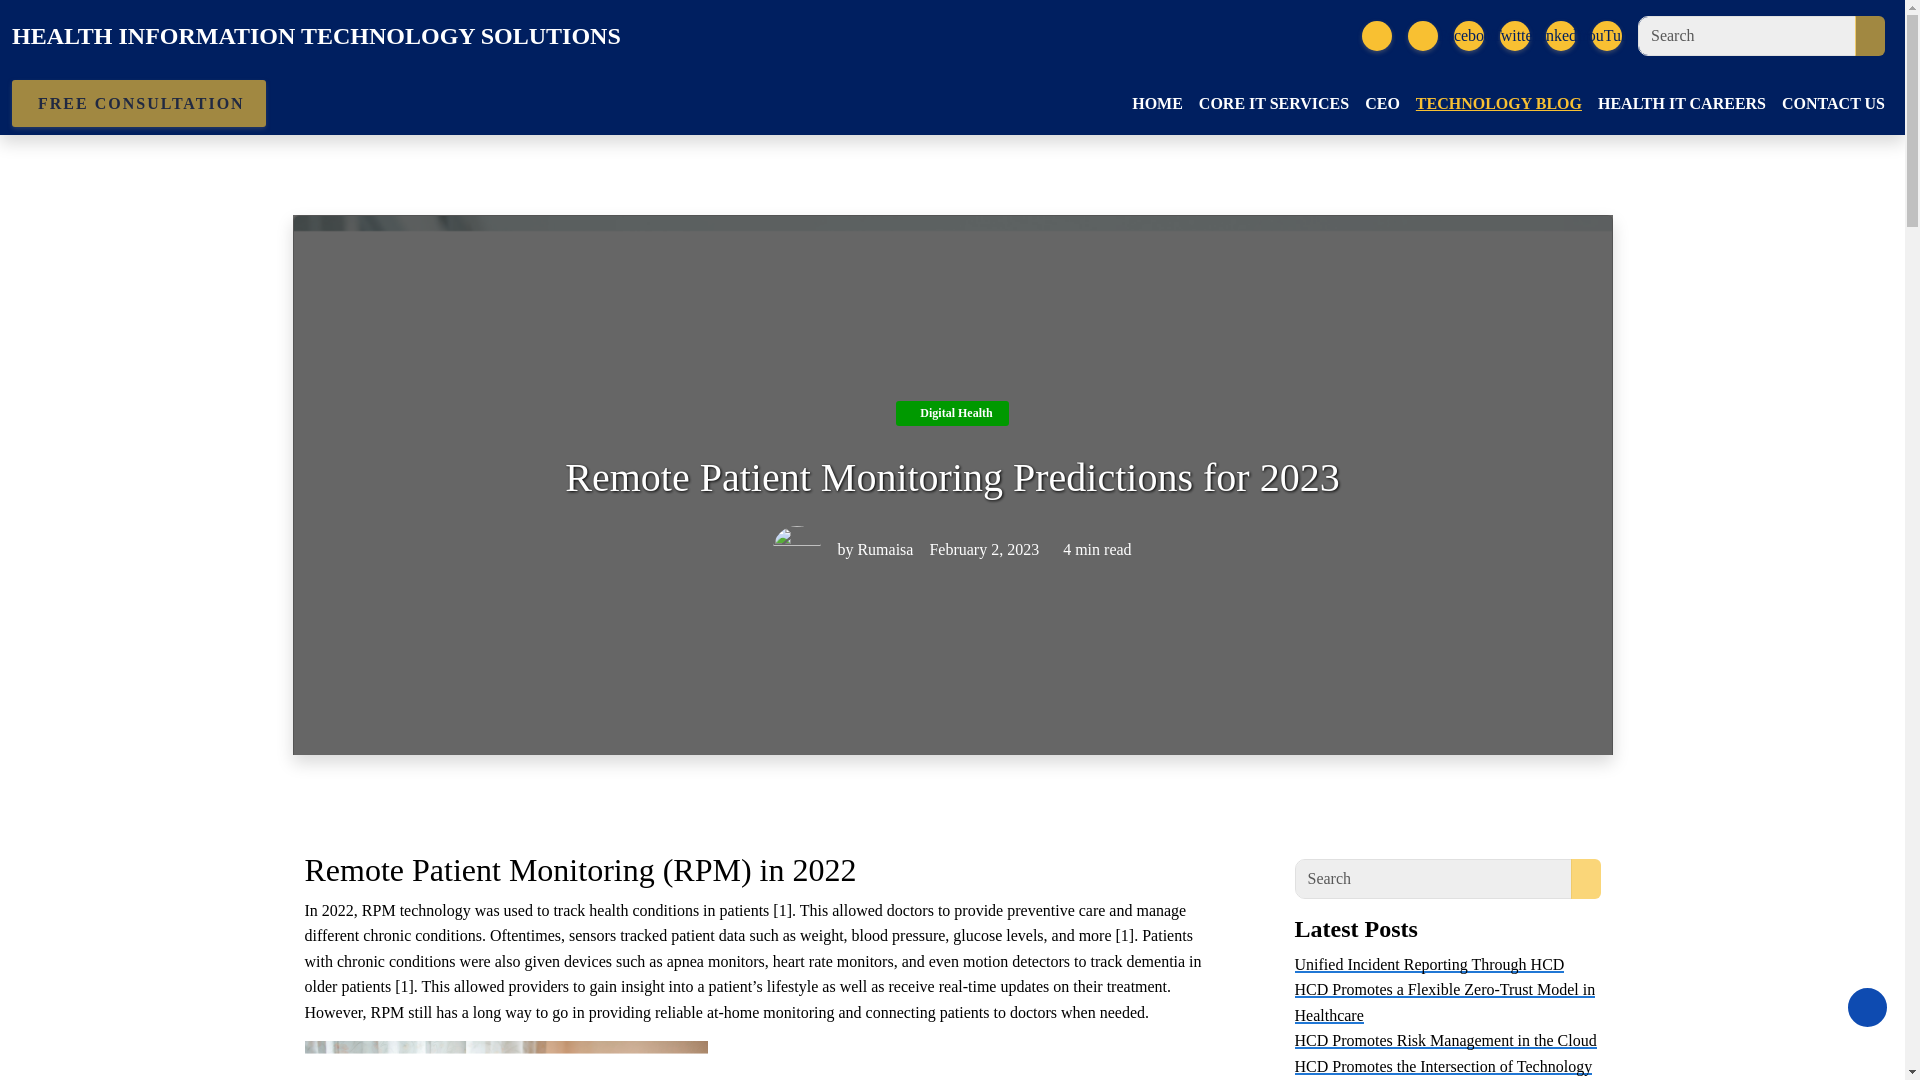 The height and width of the screenshot is (1080, 1920). Describe the element at coordinates (1834, 104) in the screenshot. I see `CONTACT US` at that location.